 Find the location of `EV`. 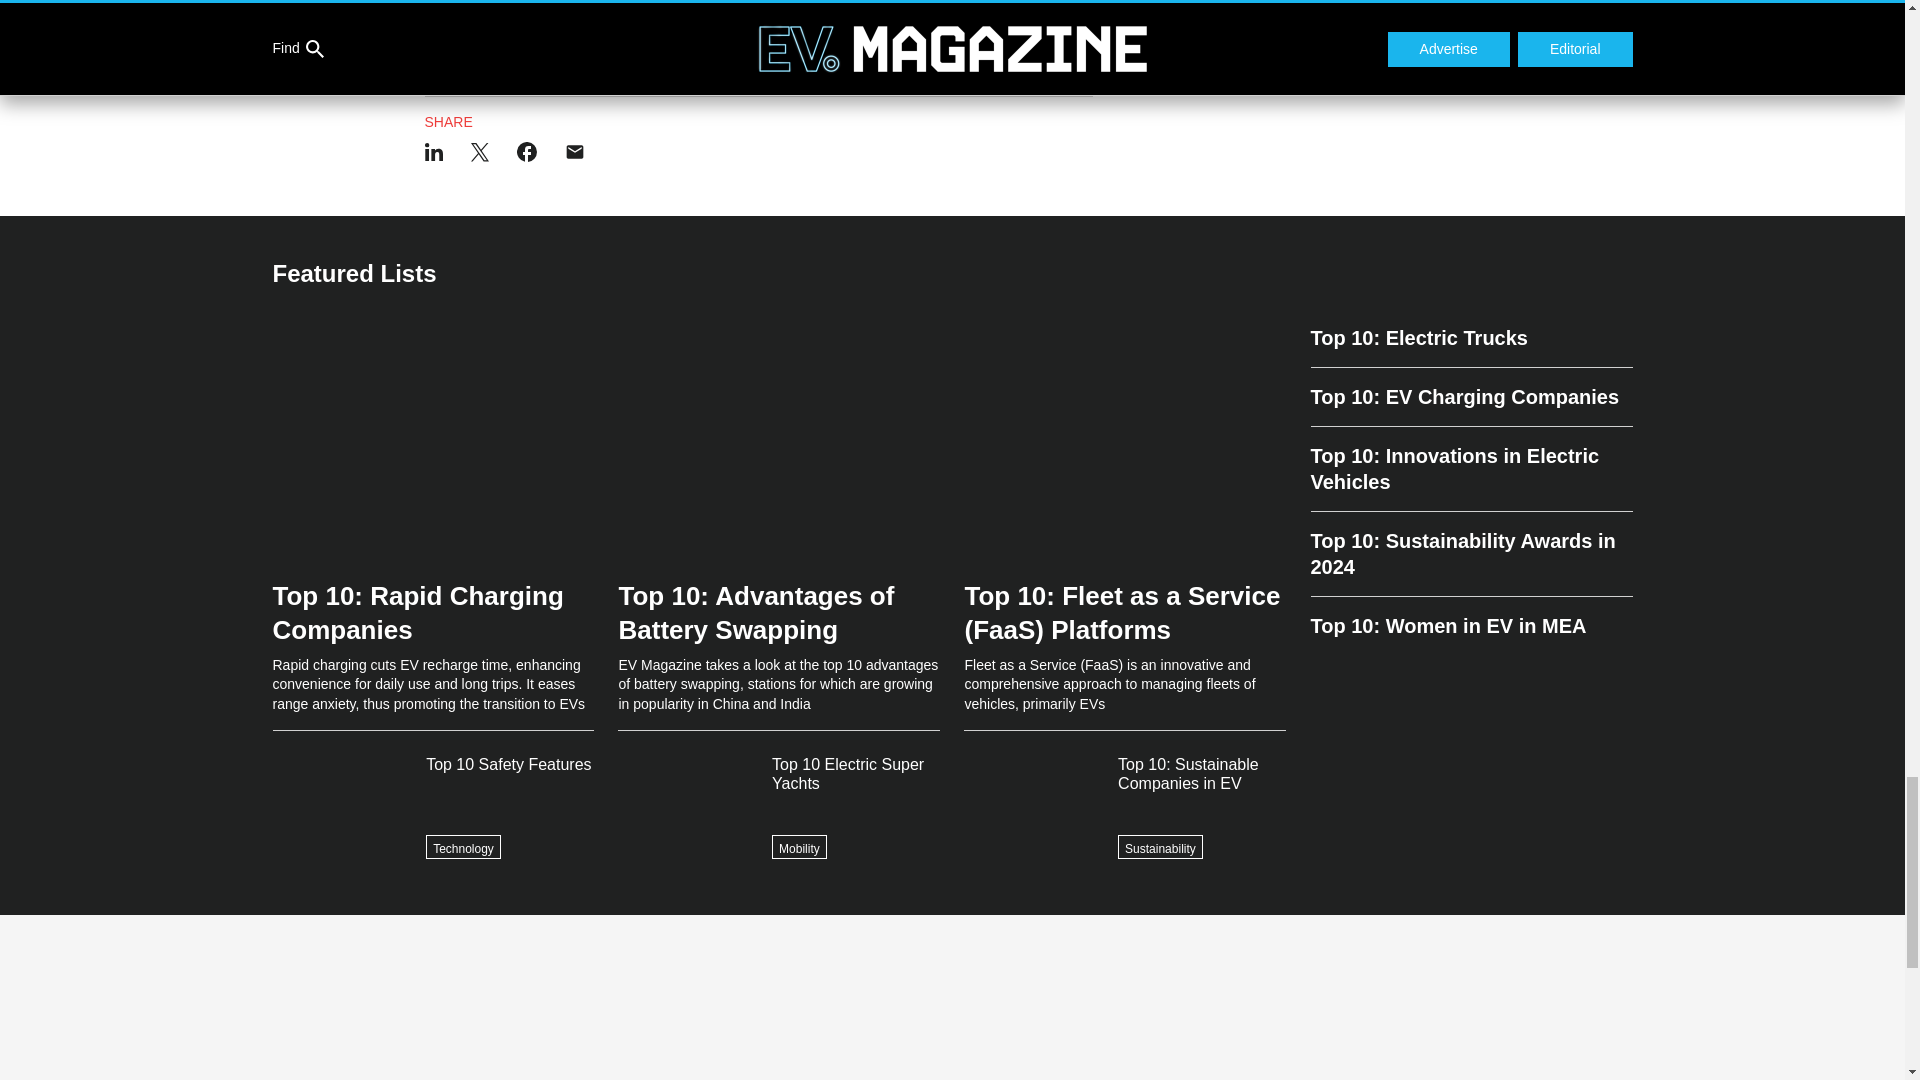

EV is located at coordinates (438, 44).